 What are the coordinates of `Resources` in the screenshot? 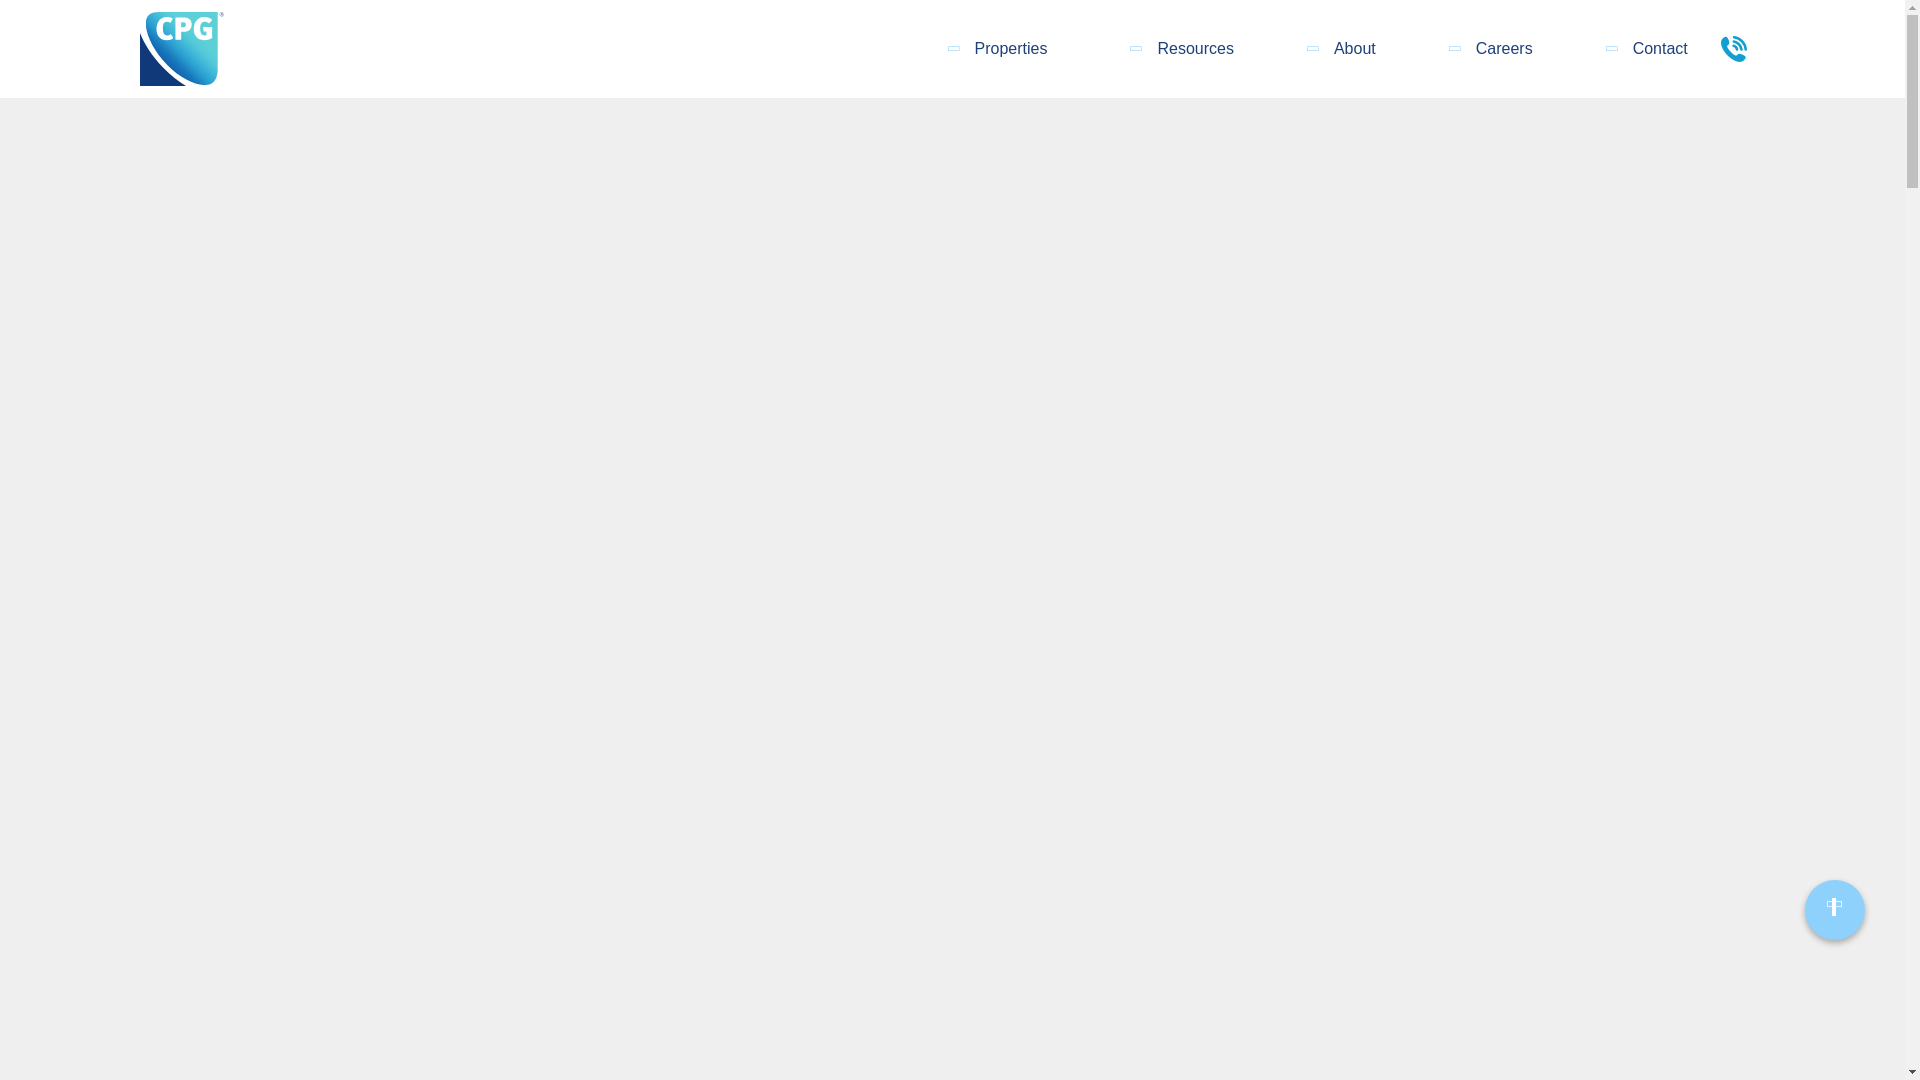 It's located at (1194, 48).